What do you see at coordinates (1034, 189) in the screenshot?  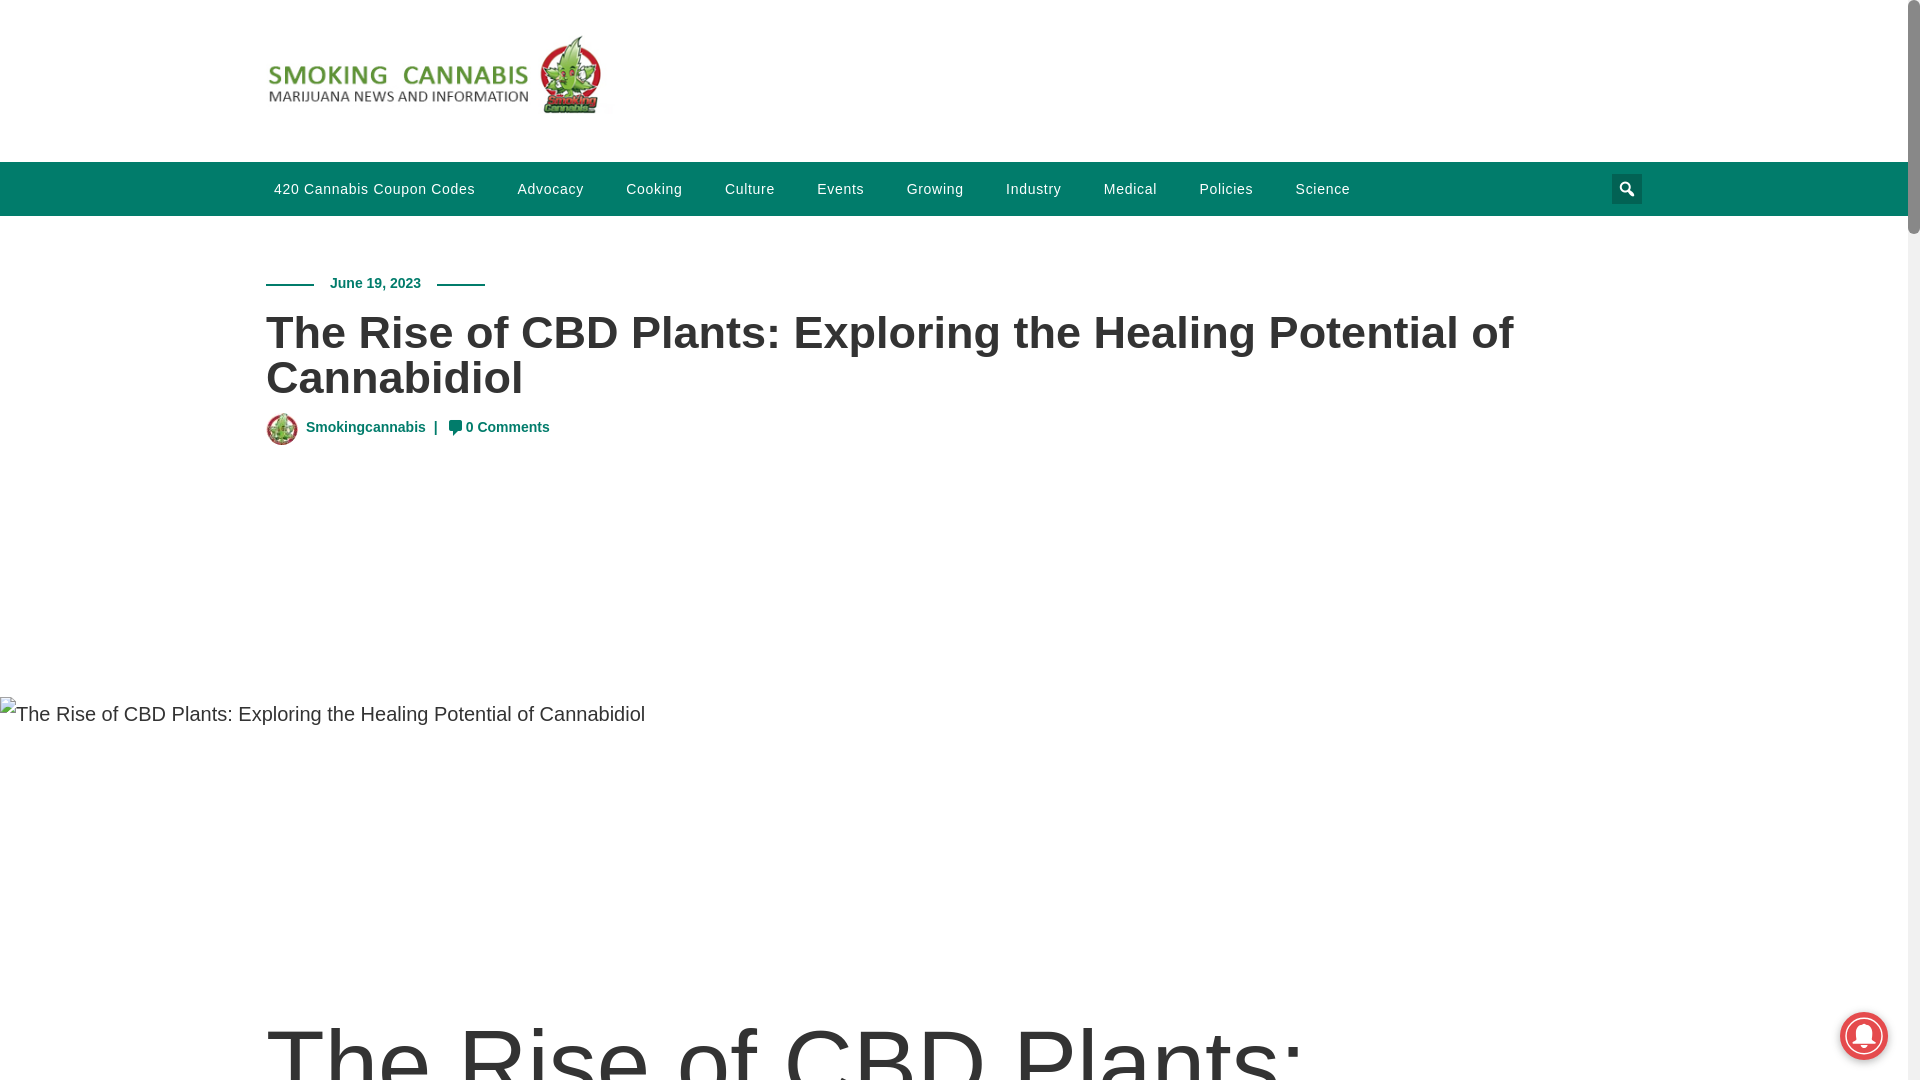 I see `Industry` at bounding box center [1034, 189].